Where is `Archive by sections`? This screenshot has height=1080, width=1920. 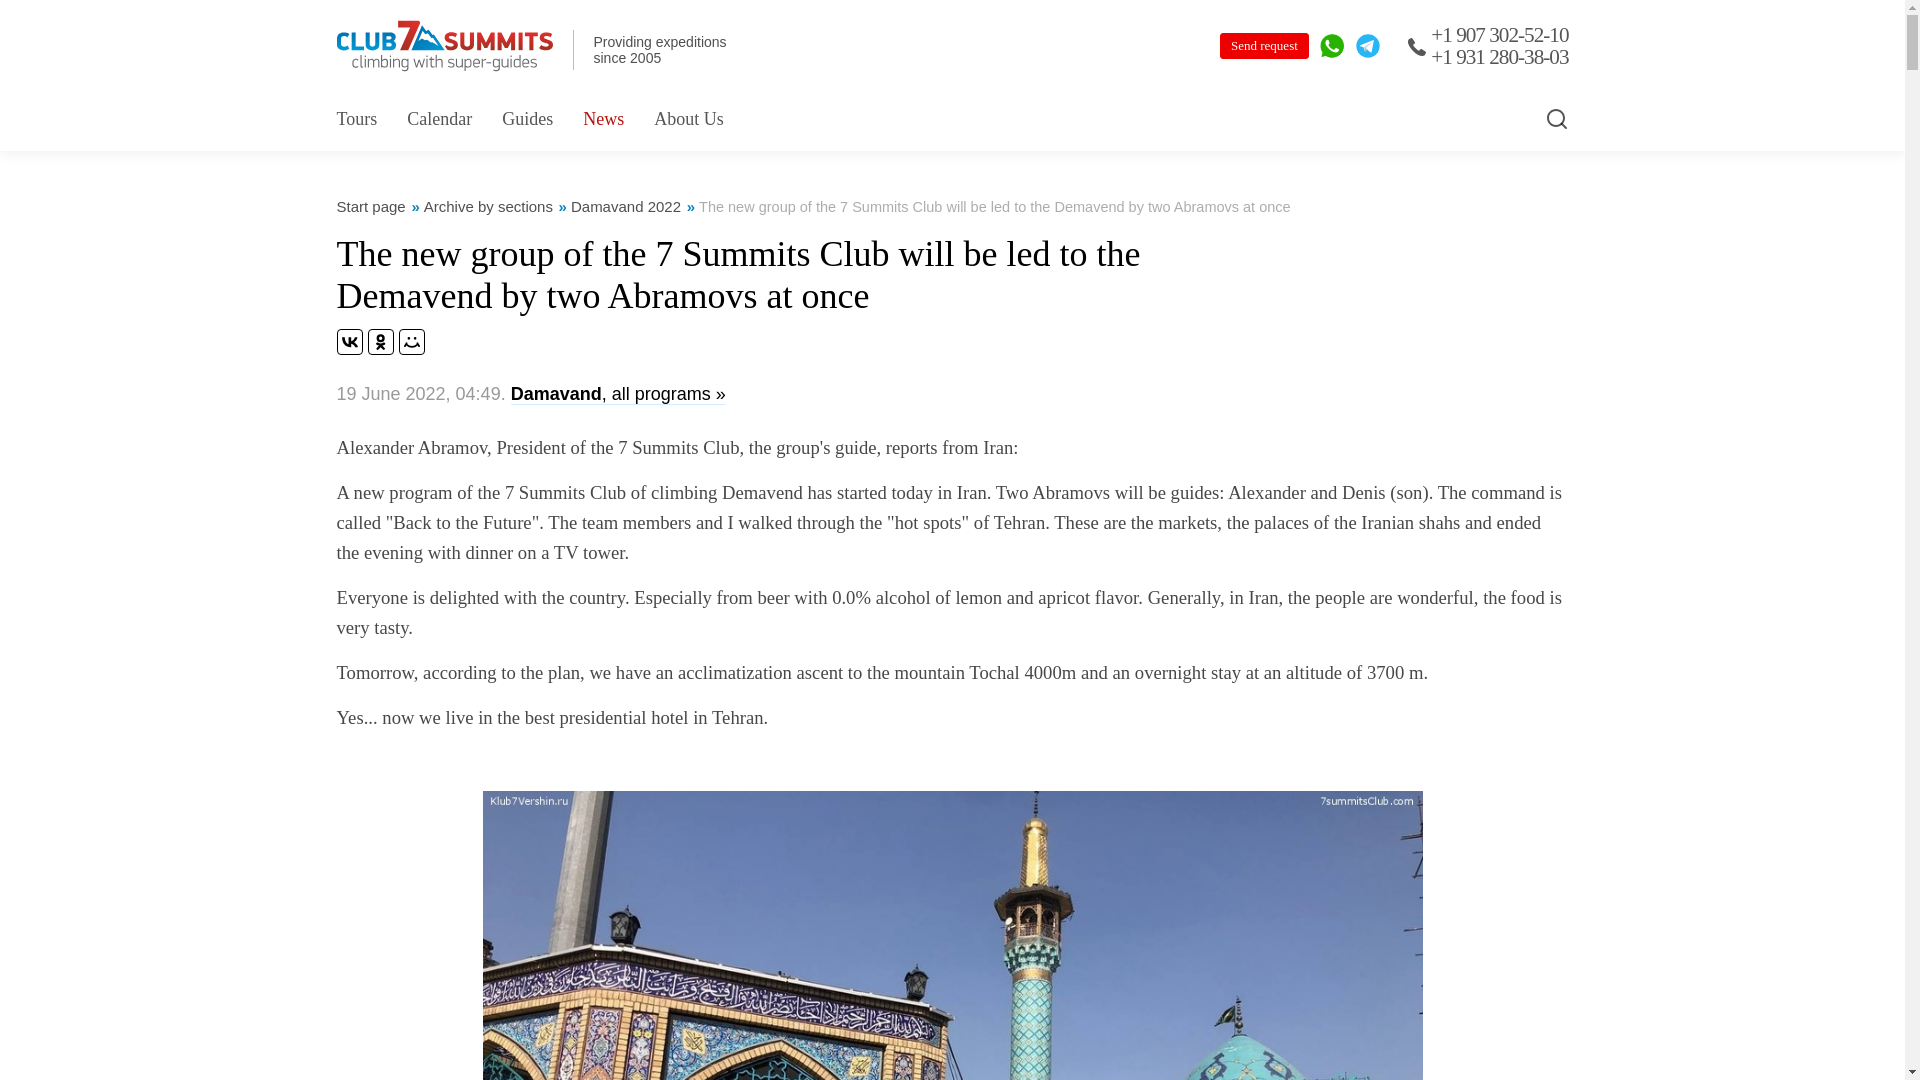
Archive by sections is located at coordinates (488, 206).